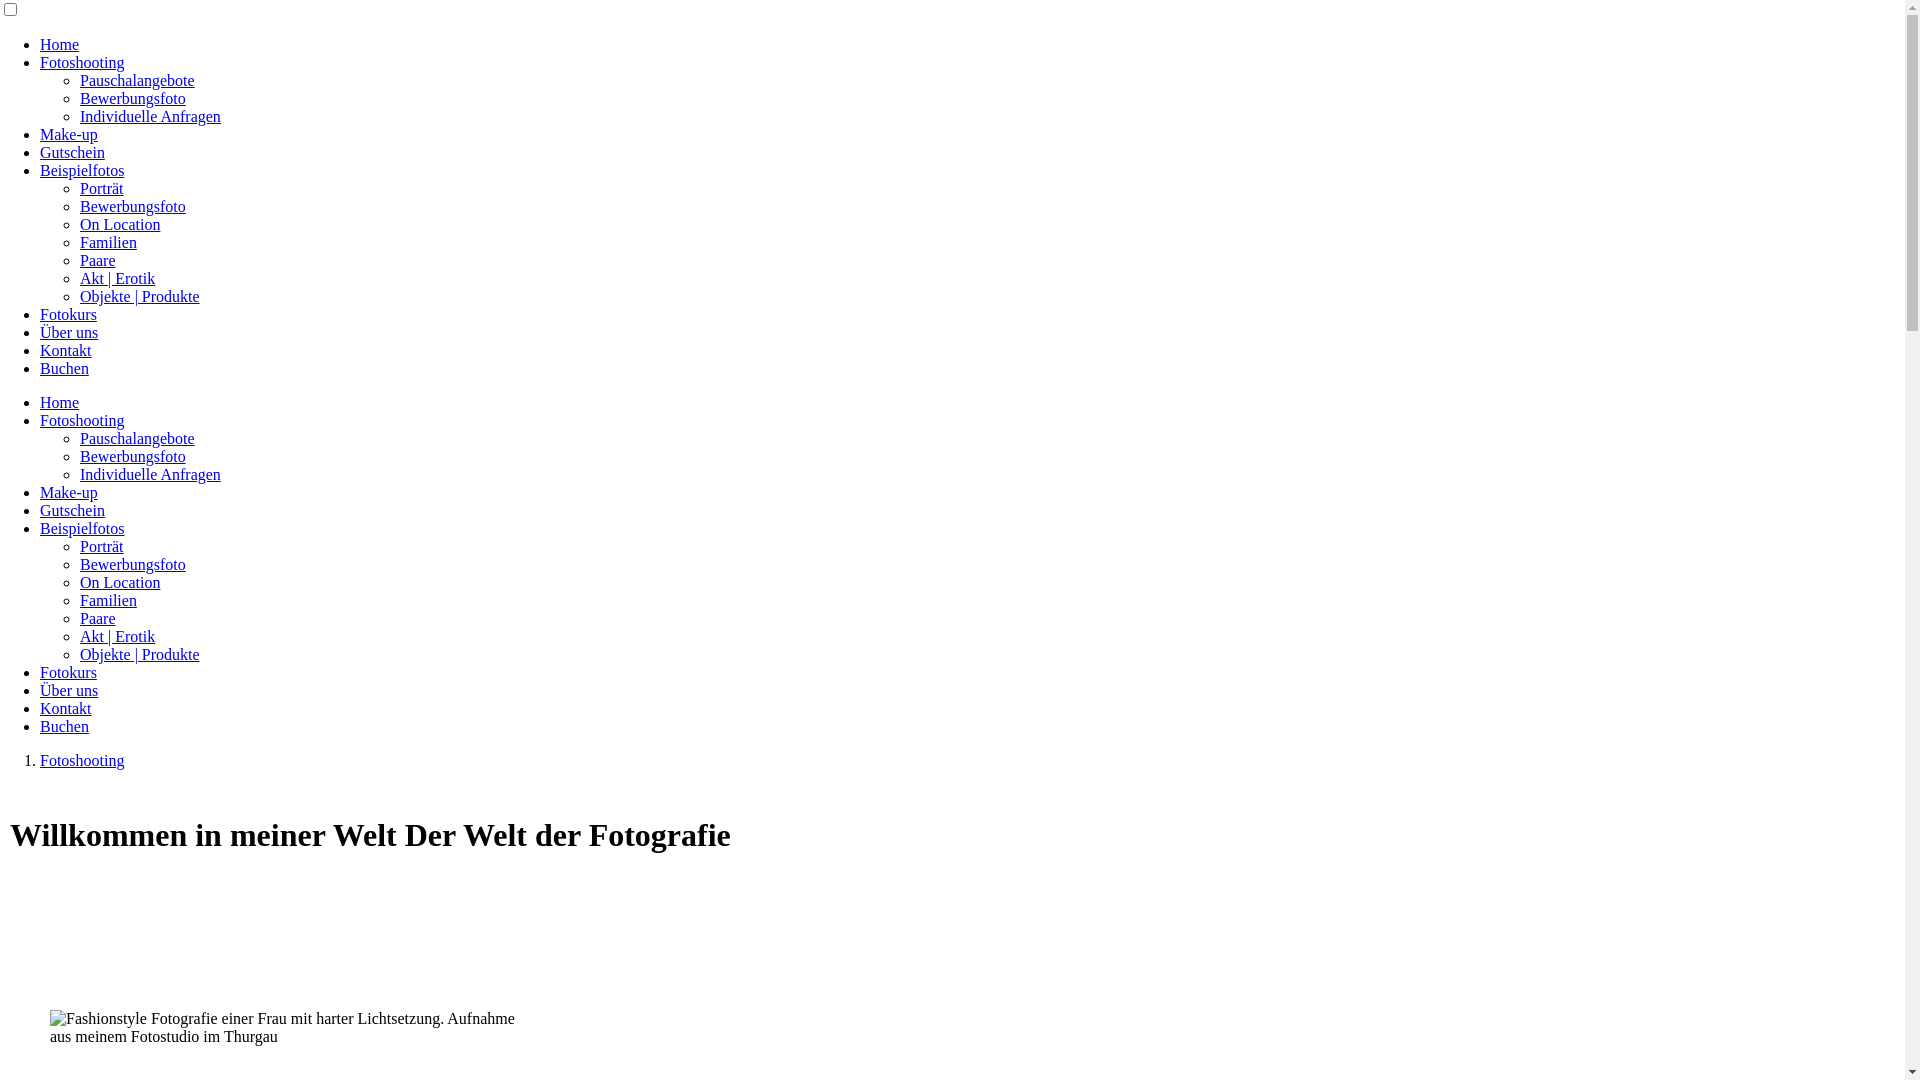  What do you see at coordinates (66, 708) in the screenshot?
I see `Kontakt` at bounding box center [66, 708].